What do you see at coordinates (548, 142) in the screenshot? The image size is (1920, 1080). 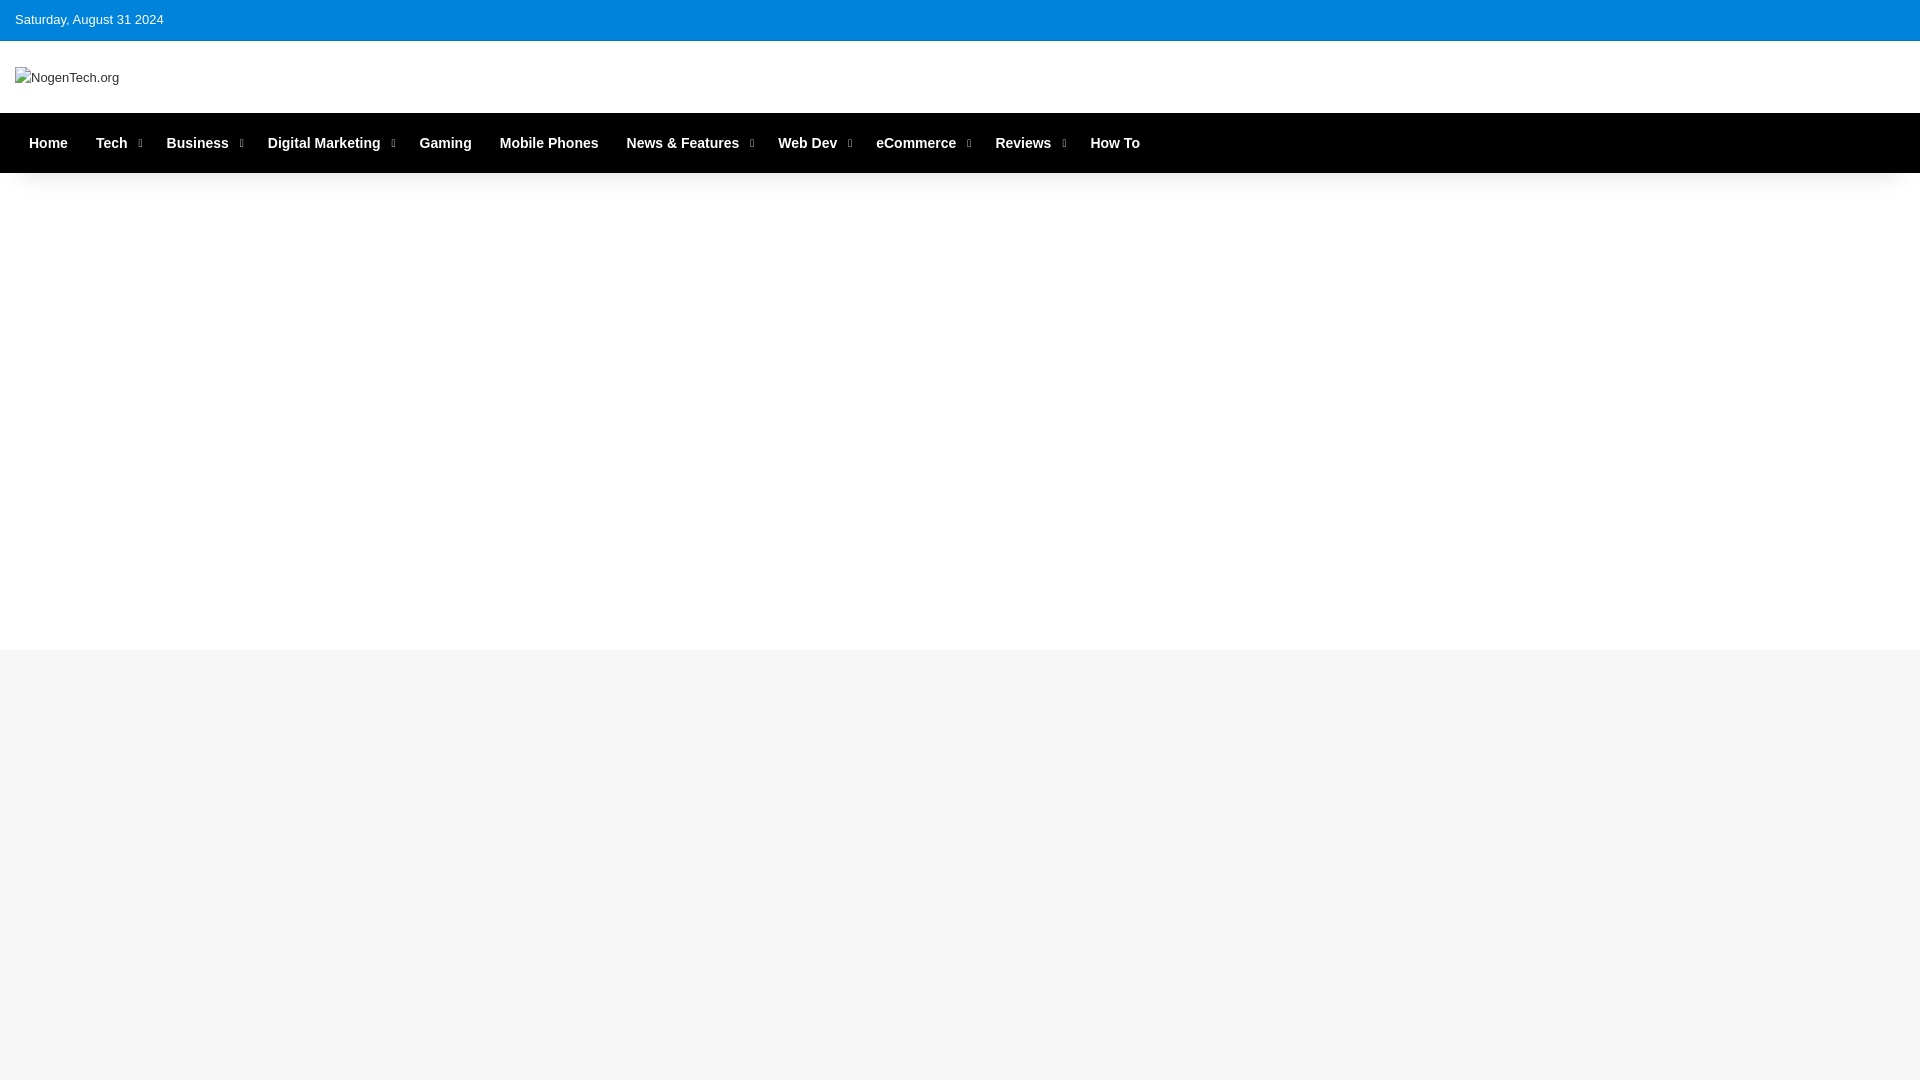 I see `Mobile Phones` at bounding box center [548, 142].